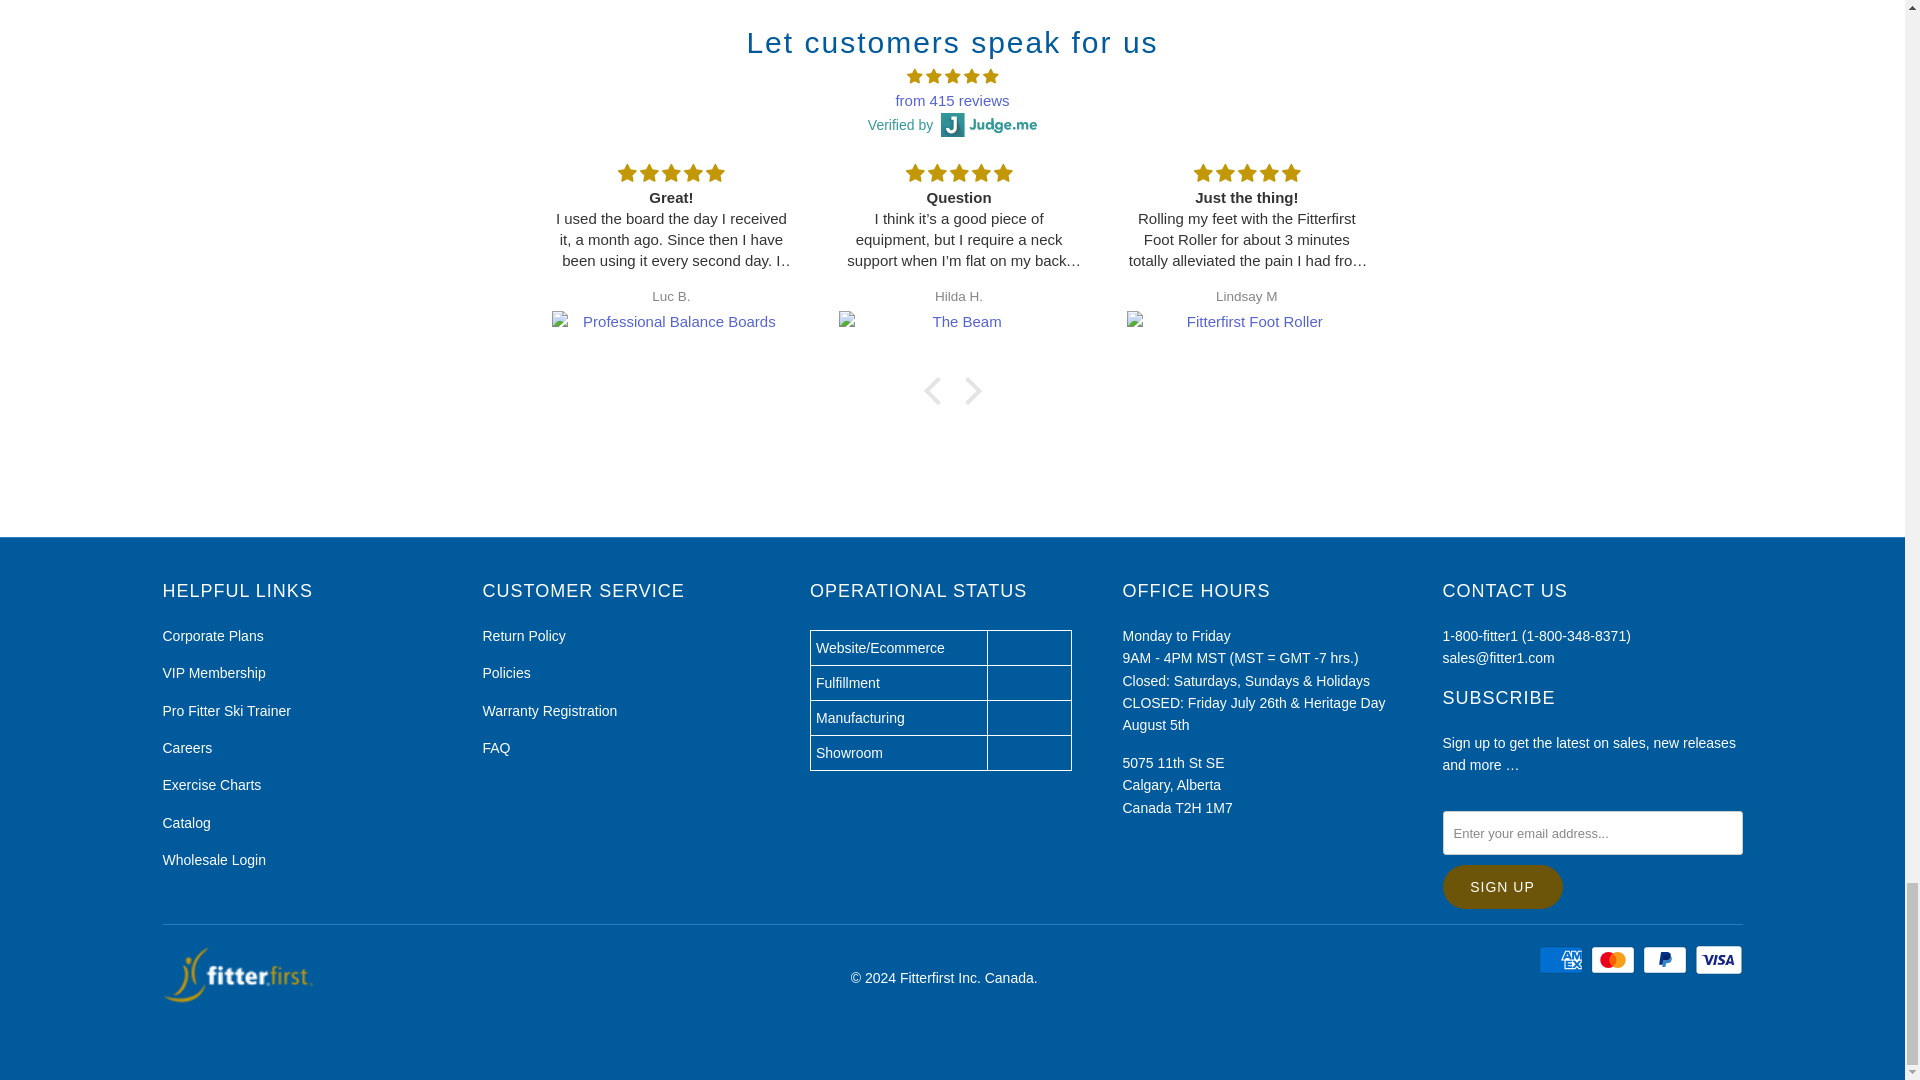 This screenshot has width=1920, height=1080. Describe the element at coordinates (1719, 960) in the screenshot. I see `Visa` at that location.